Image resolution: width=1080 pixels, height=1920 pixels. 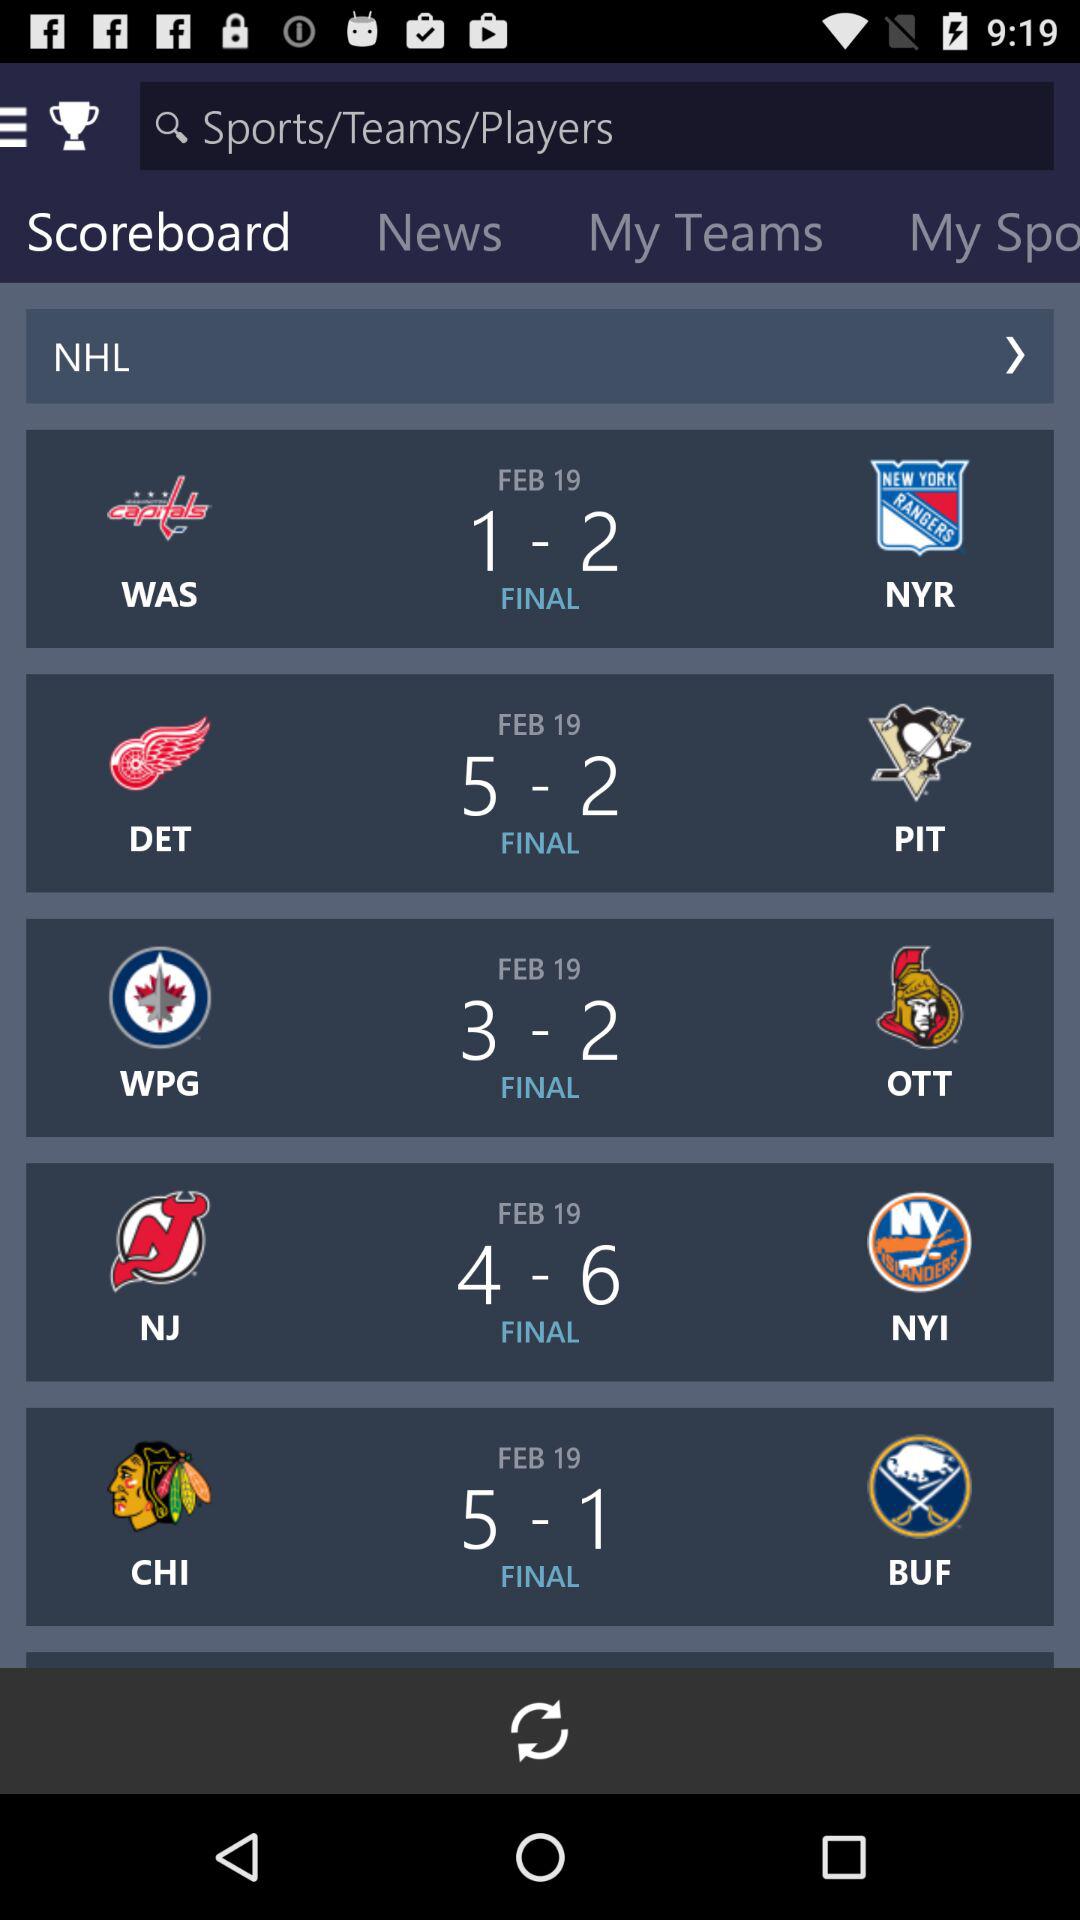 What do you see at coordinates (596, 126) in the screenshot?
I see `search box` at bounding box center [596, 126].